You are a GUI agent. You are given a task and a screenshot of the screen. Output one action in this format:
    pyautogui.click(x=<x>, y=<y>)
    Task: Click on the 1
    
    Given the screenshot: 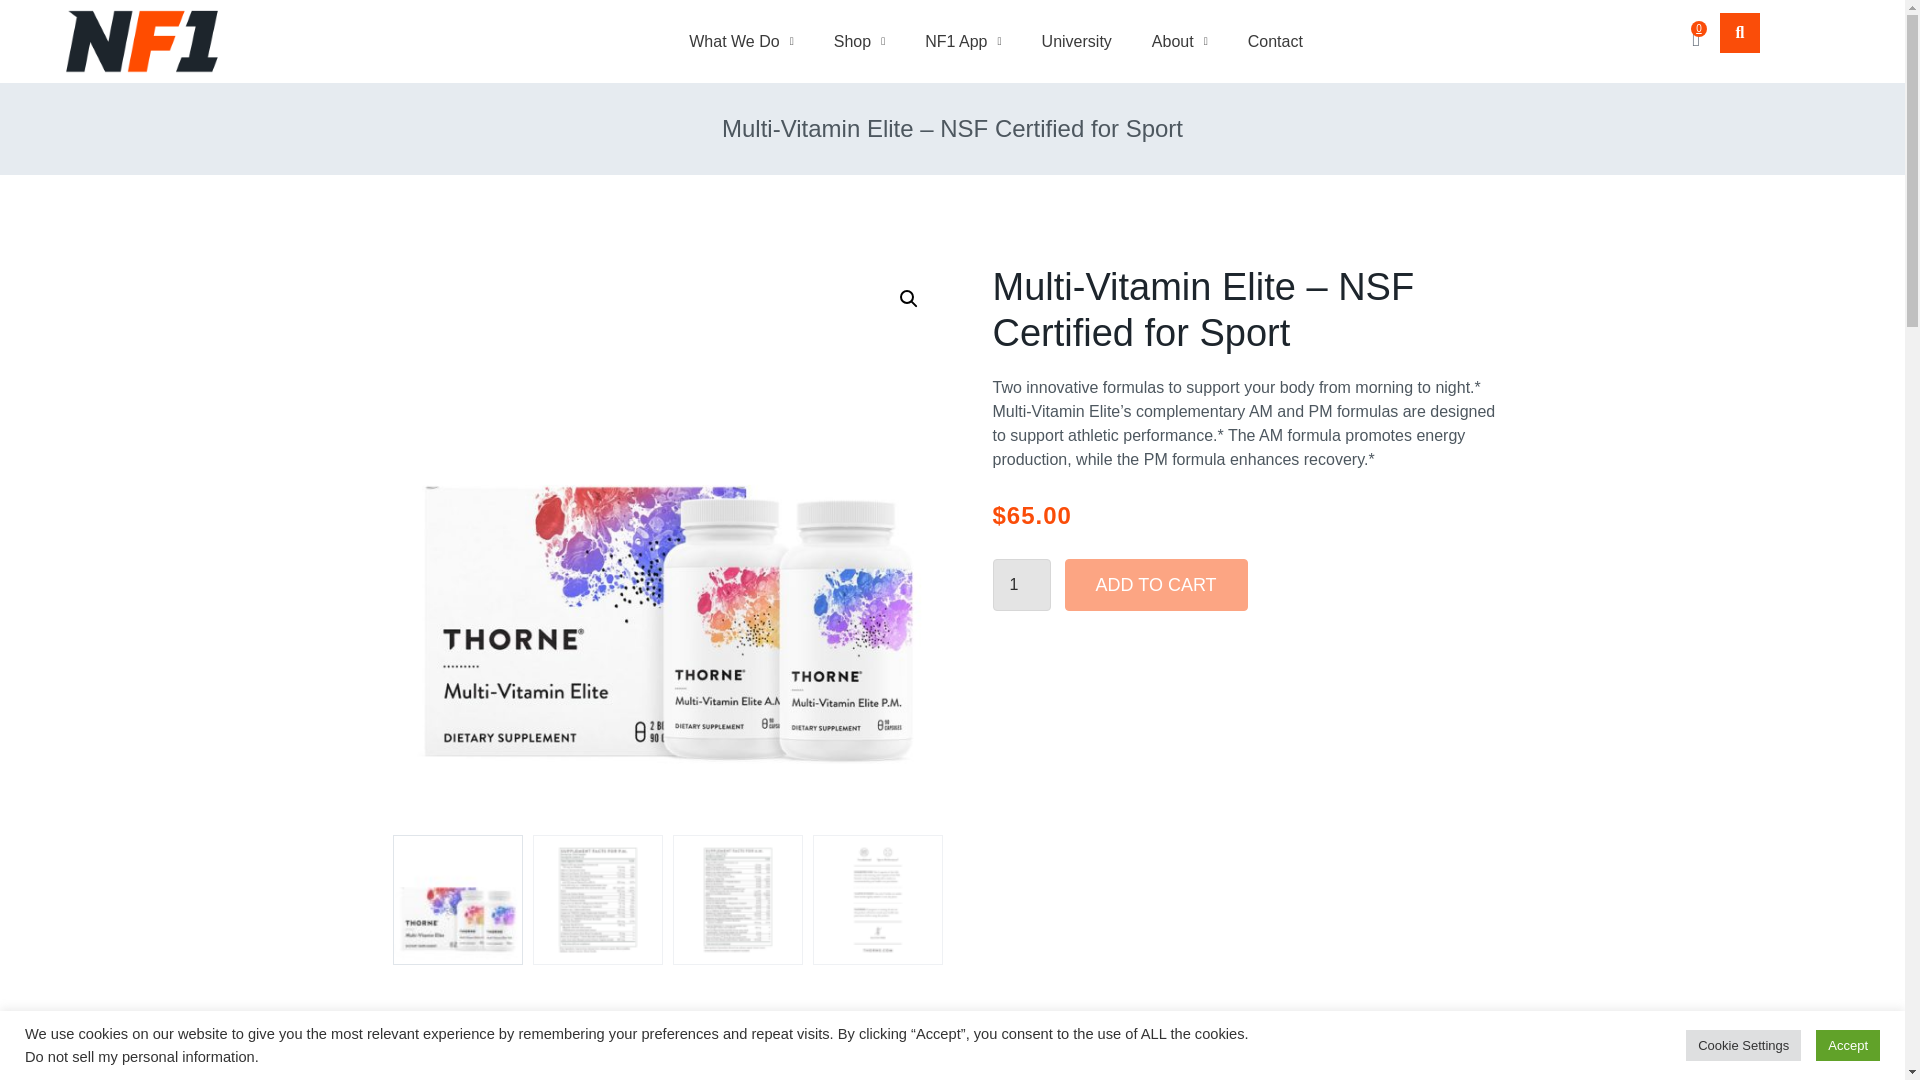 What is the action you would take?
    pyautogui.click(x=1021, y=585)
    